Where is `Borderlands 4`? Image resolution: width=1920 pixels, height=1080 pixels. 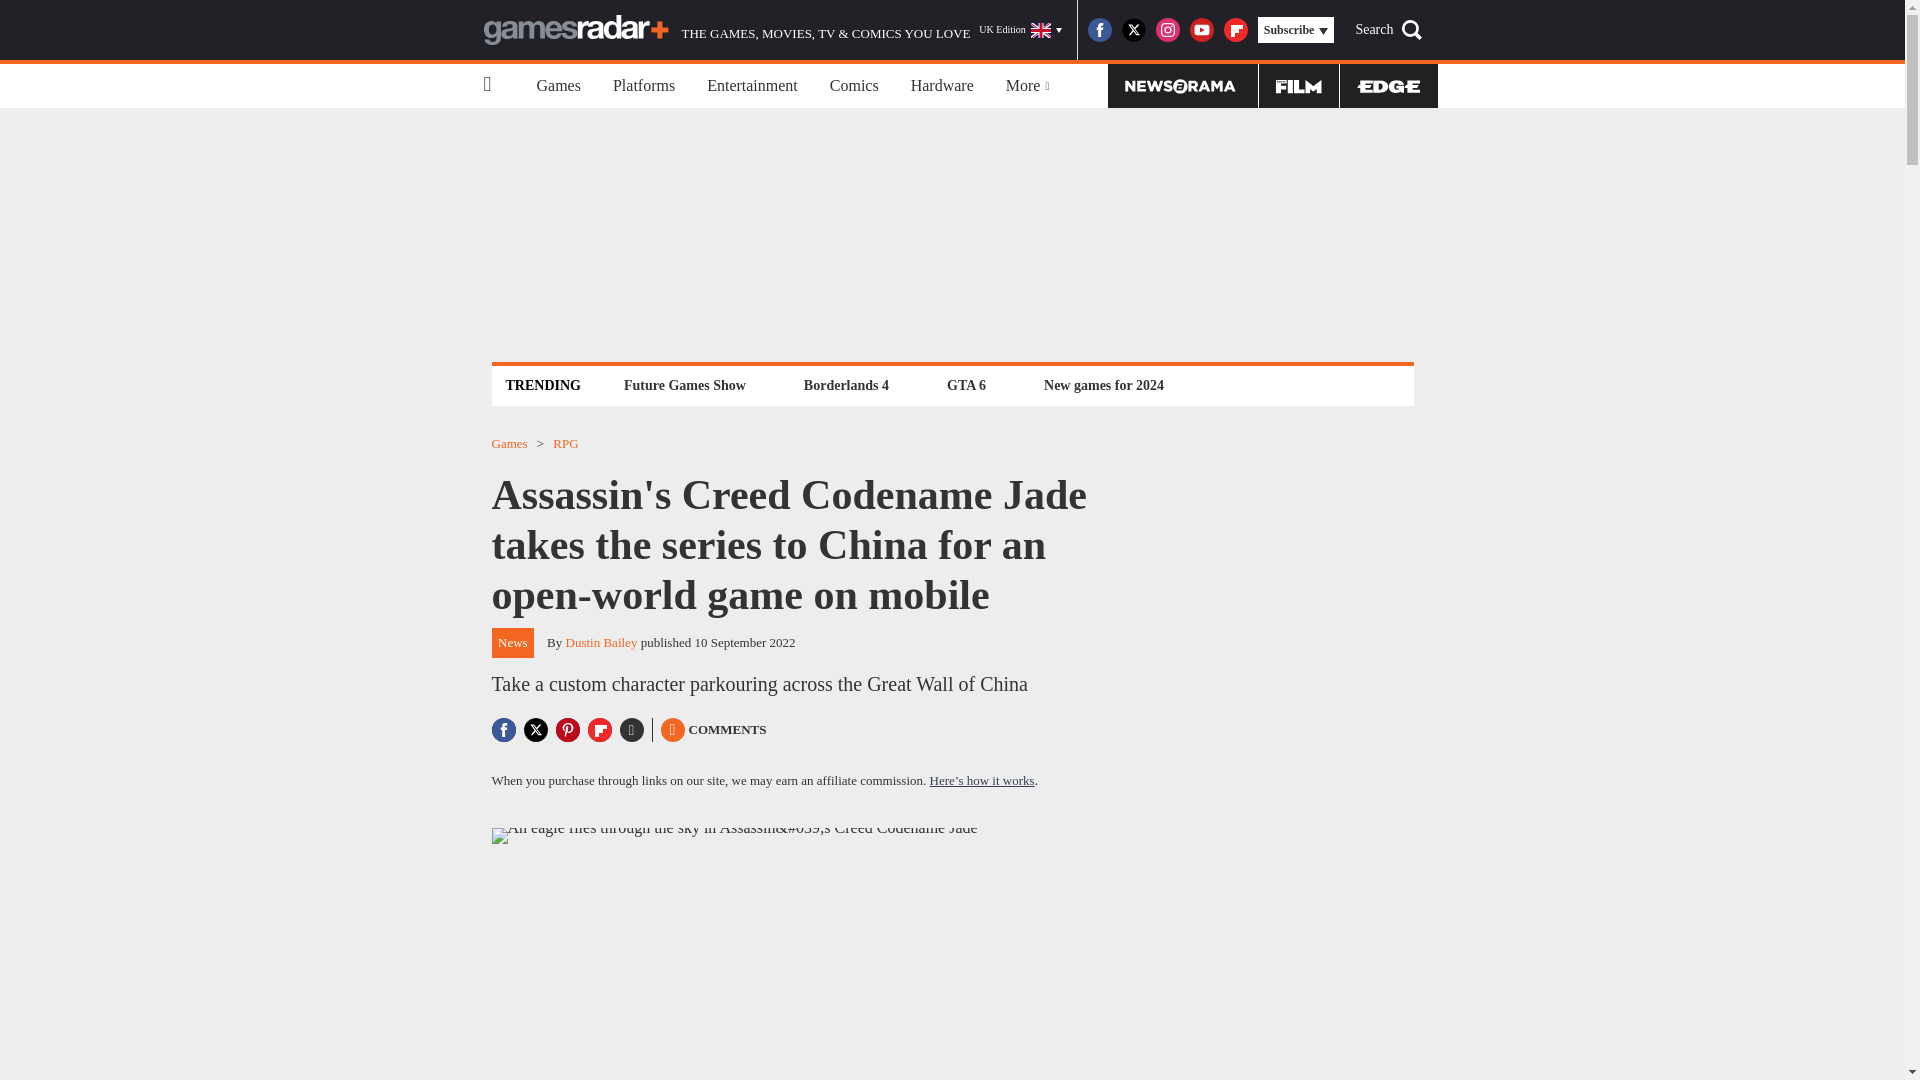 Borderlands 4 is located at coordinates (846, 385).